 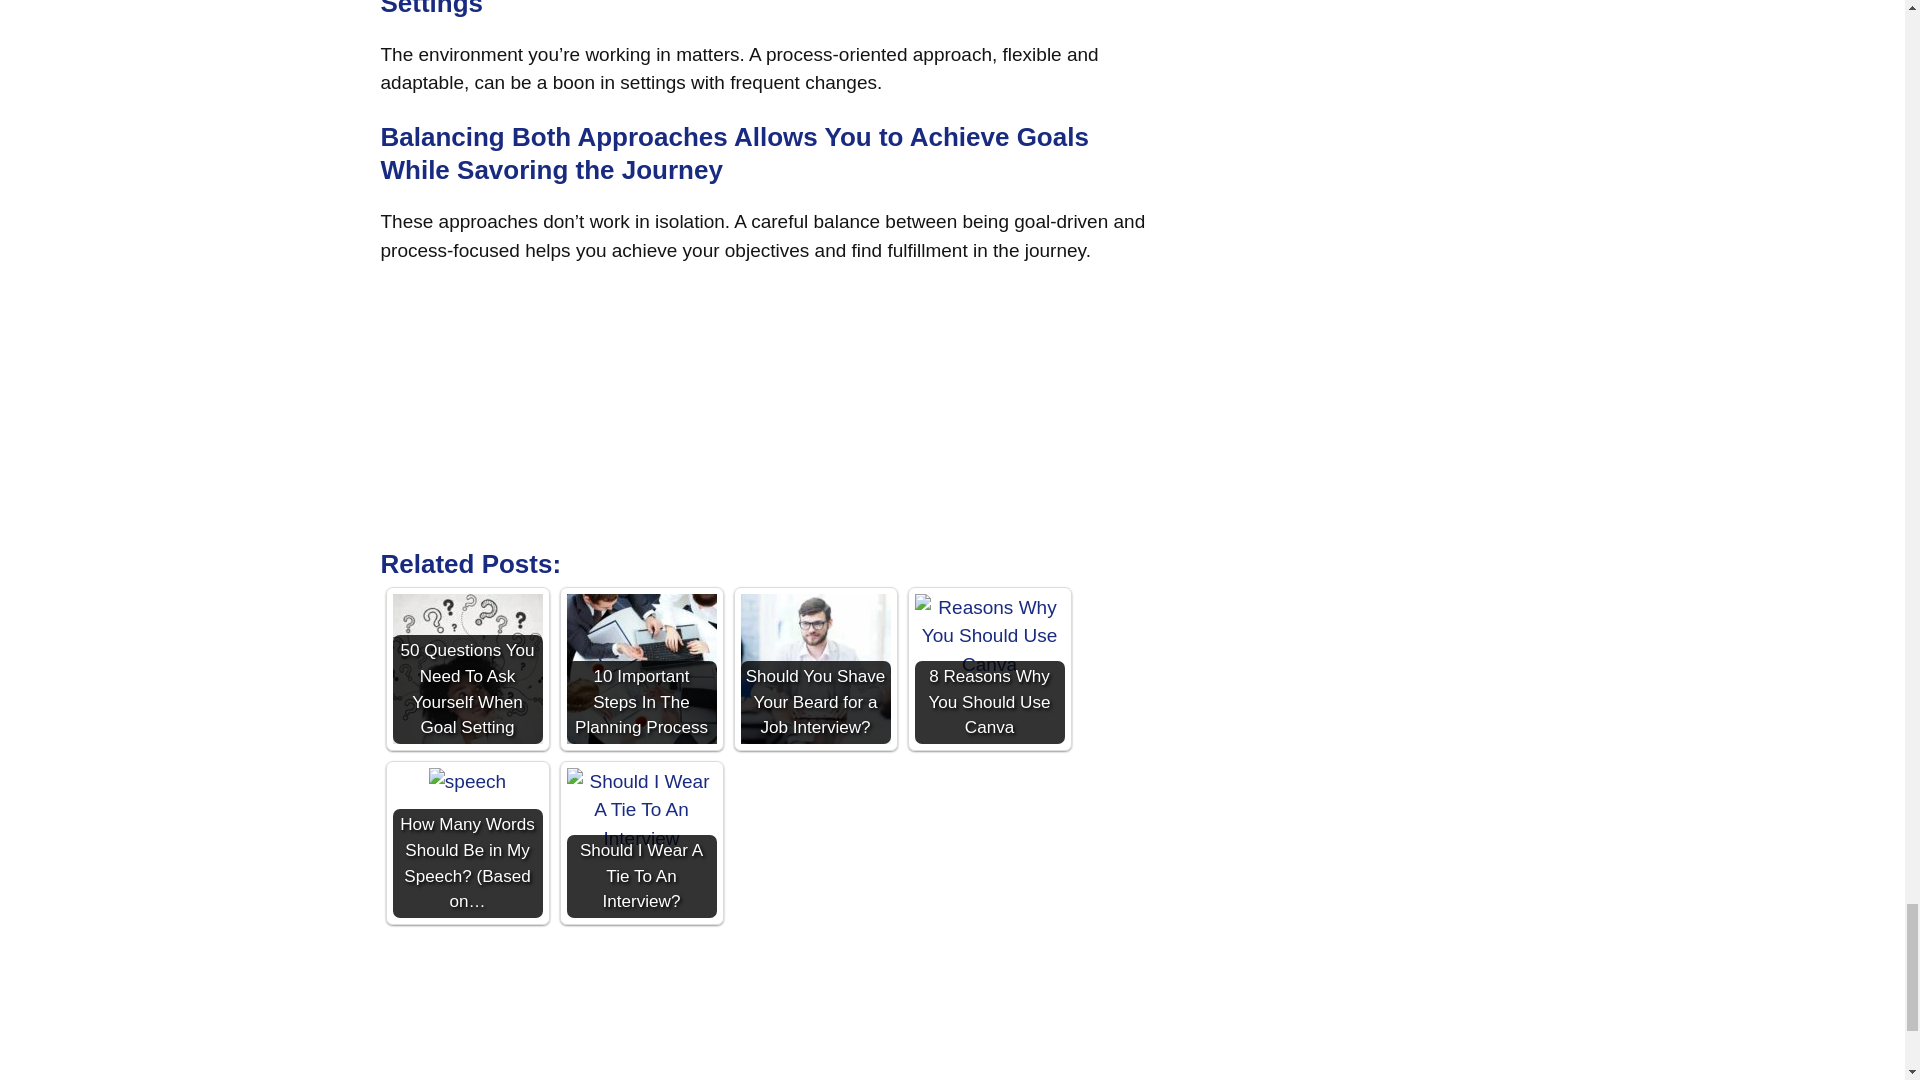 What do you see at coordinates (641, 842) in the screenshot?
I see `Should I Wear A Tie To An Interview?` at bounding box center [641, 842].